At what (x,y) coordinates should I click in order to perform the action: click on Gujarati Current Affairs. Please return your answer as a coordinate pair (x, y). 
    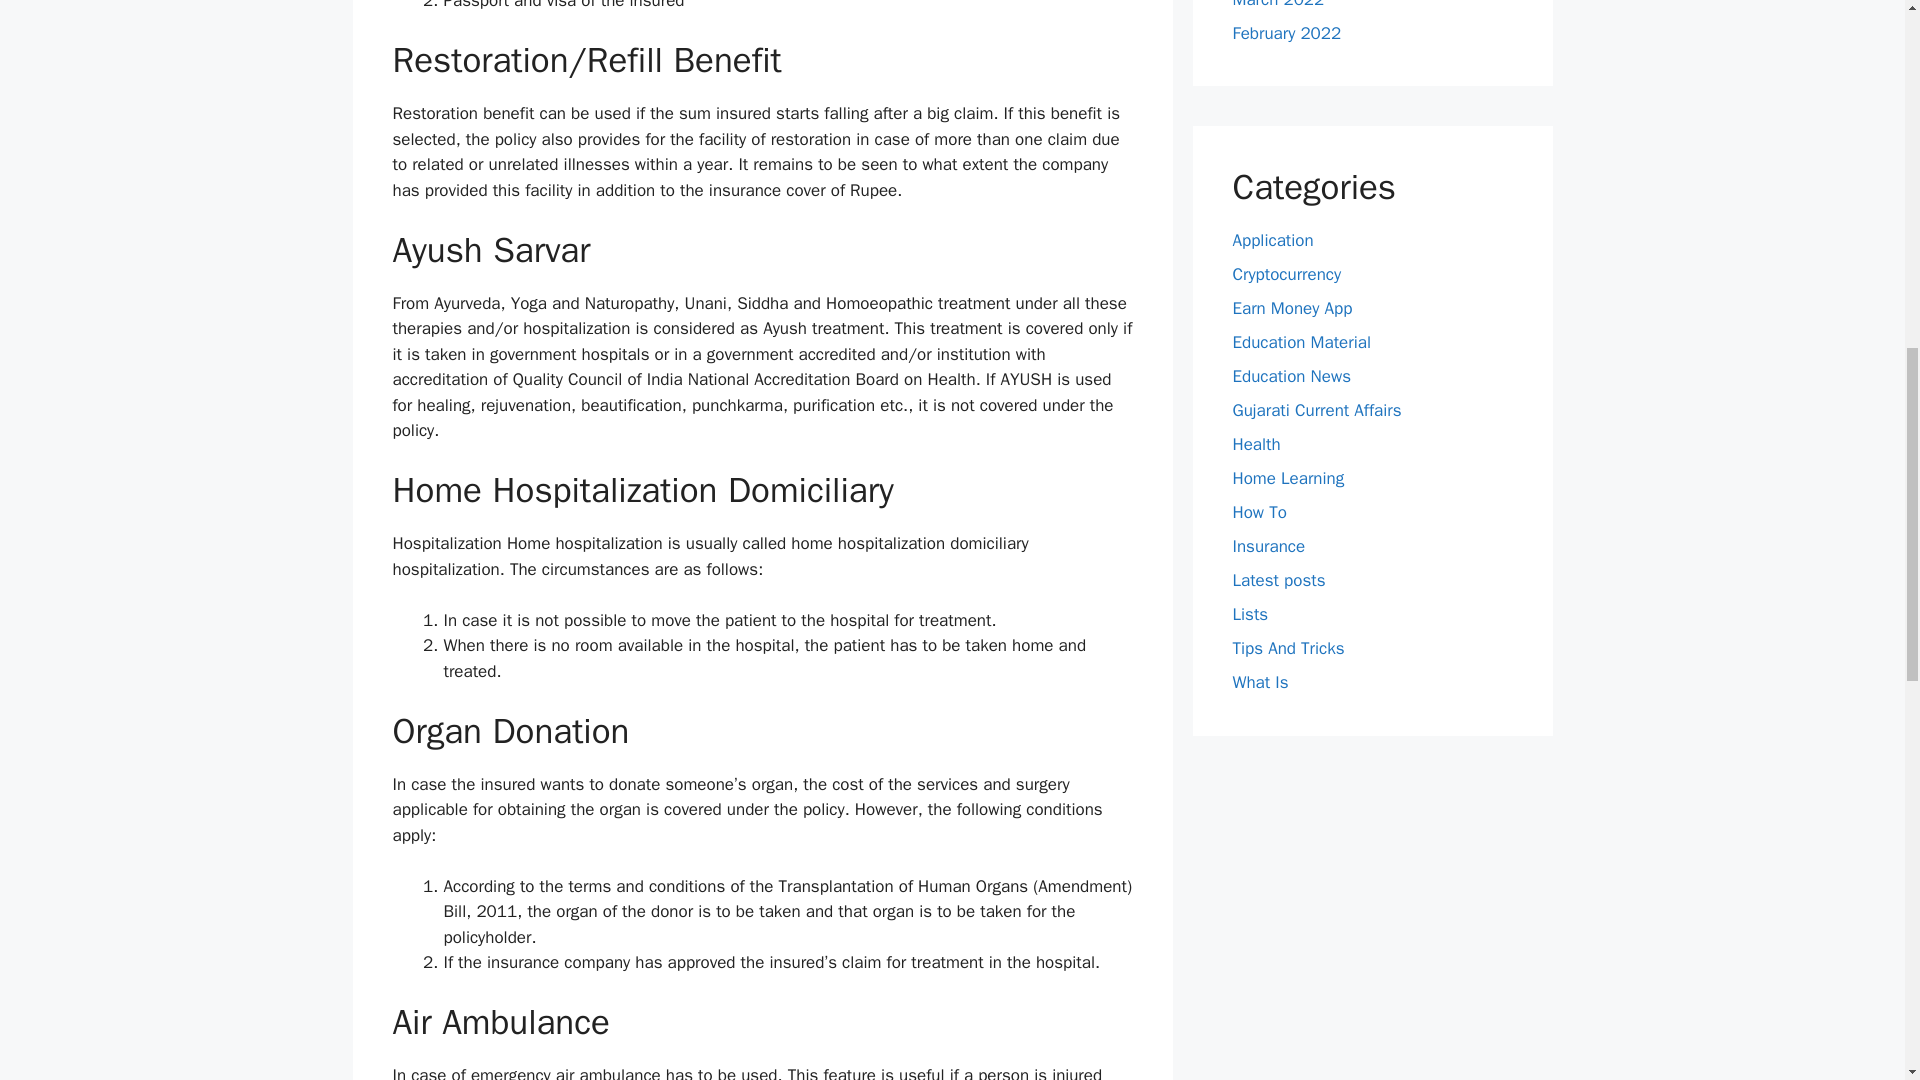
    Looking at the image, I should click on (1316, 410).